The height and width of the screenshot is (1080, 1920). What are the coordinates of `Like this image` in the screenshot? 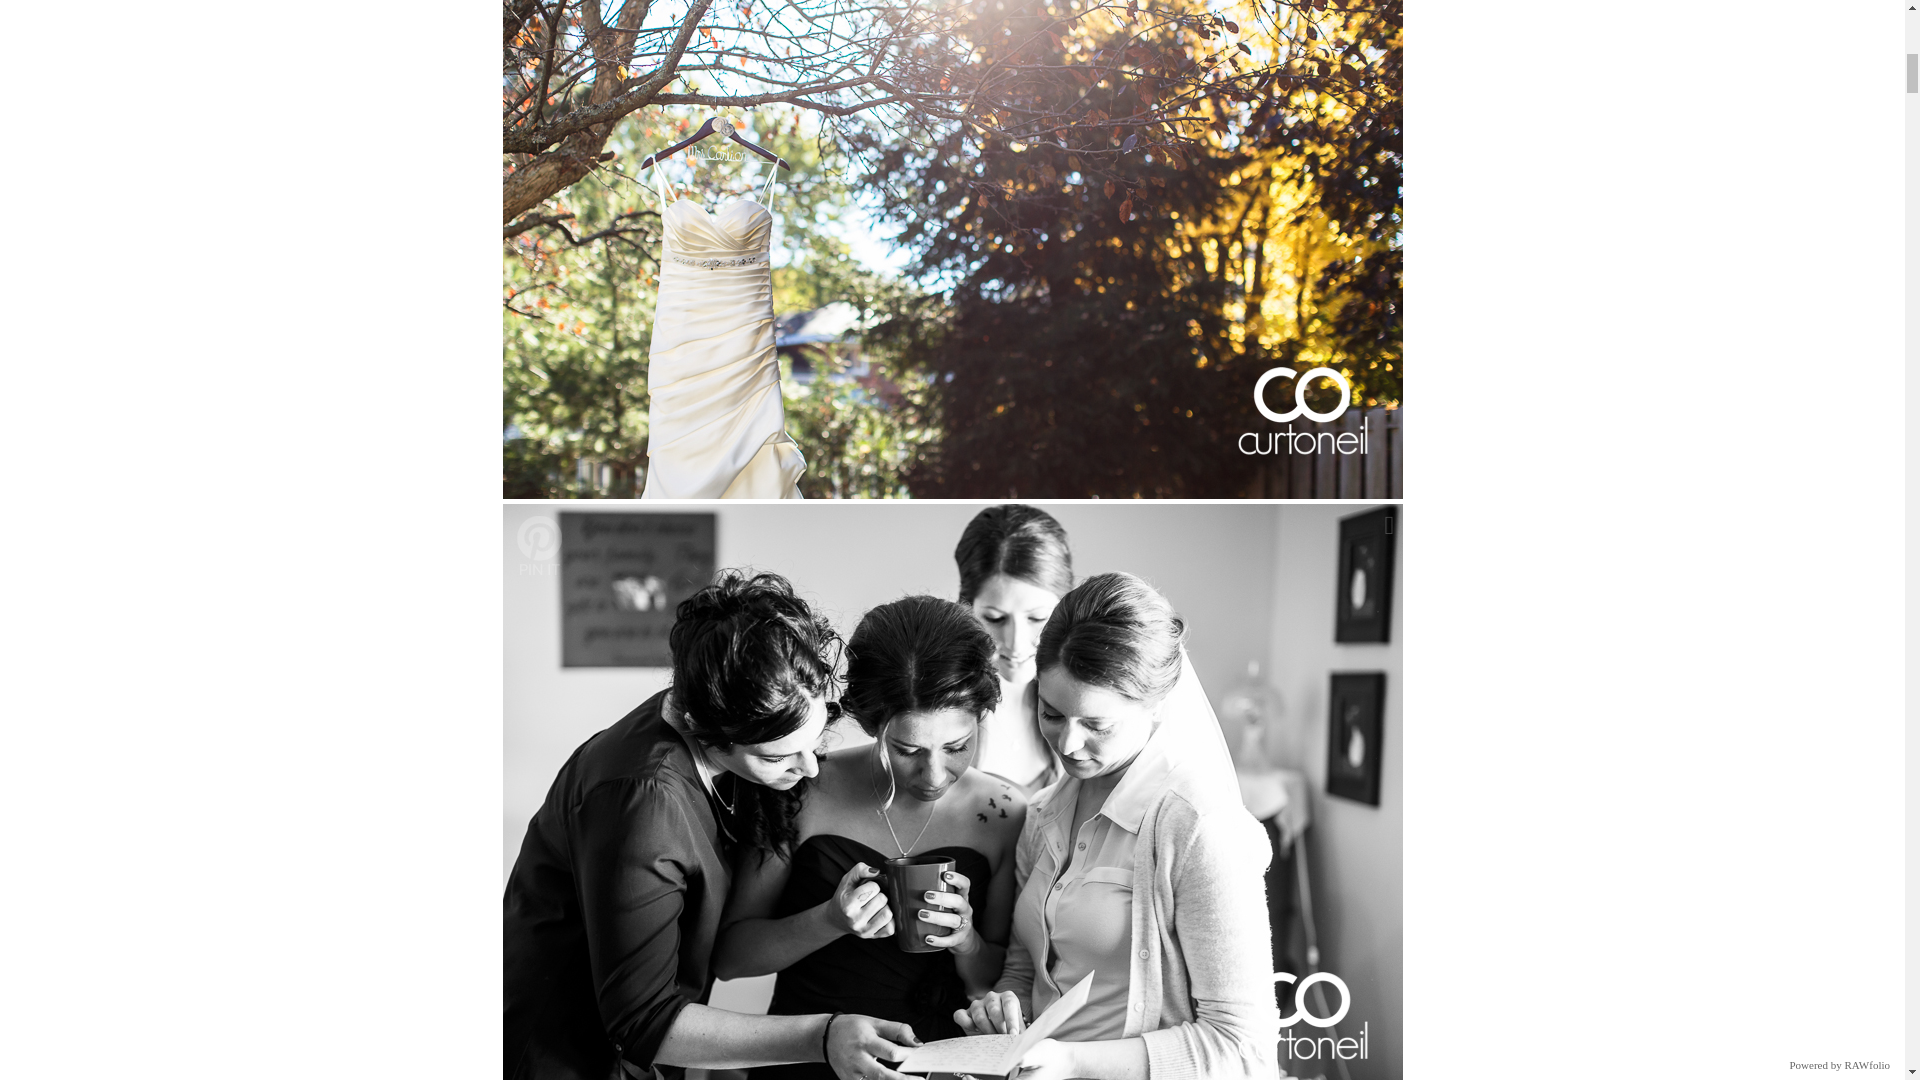 It's located at (1390, 525).